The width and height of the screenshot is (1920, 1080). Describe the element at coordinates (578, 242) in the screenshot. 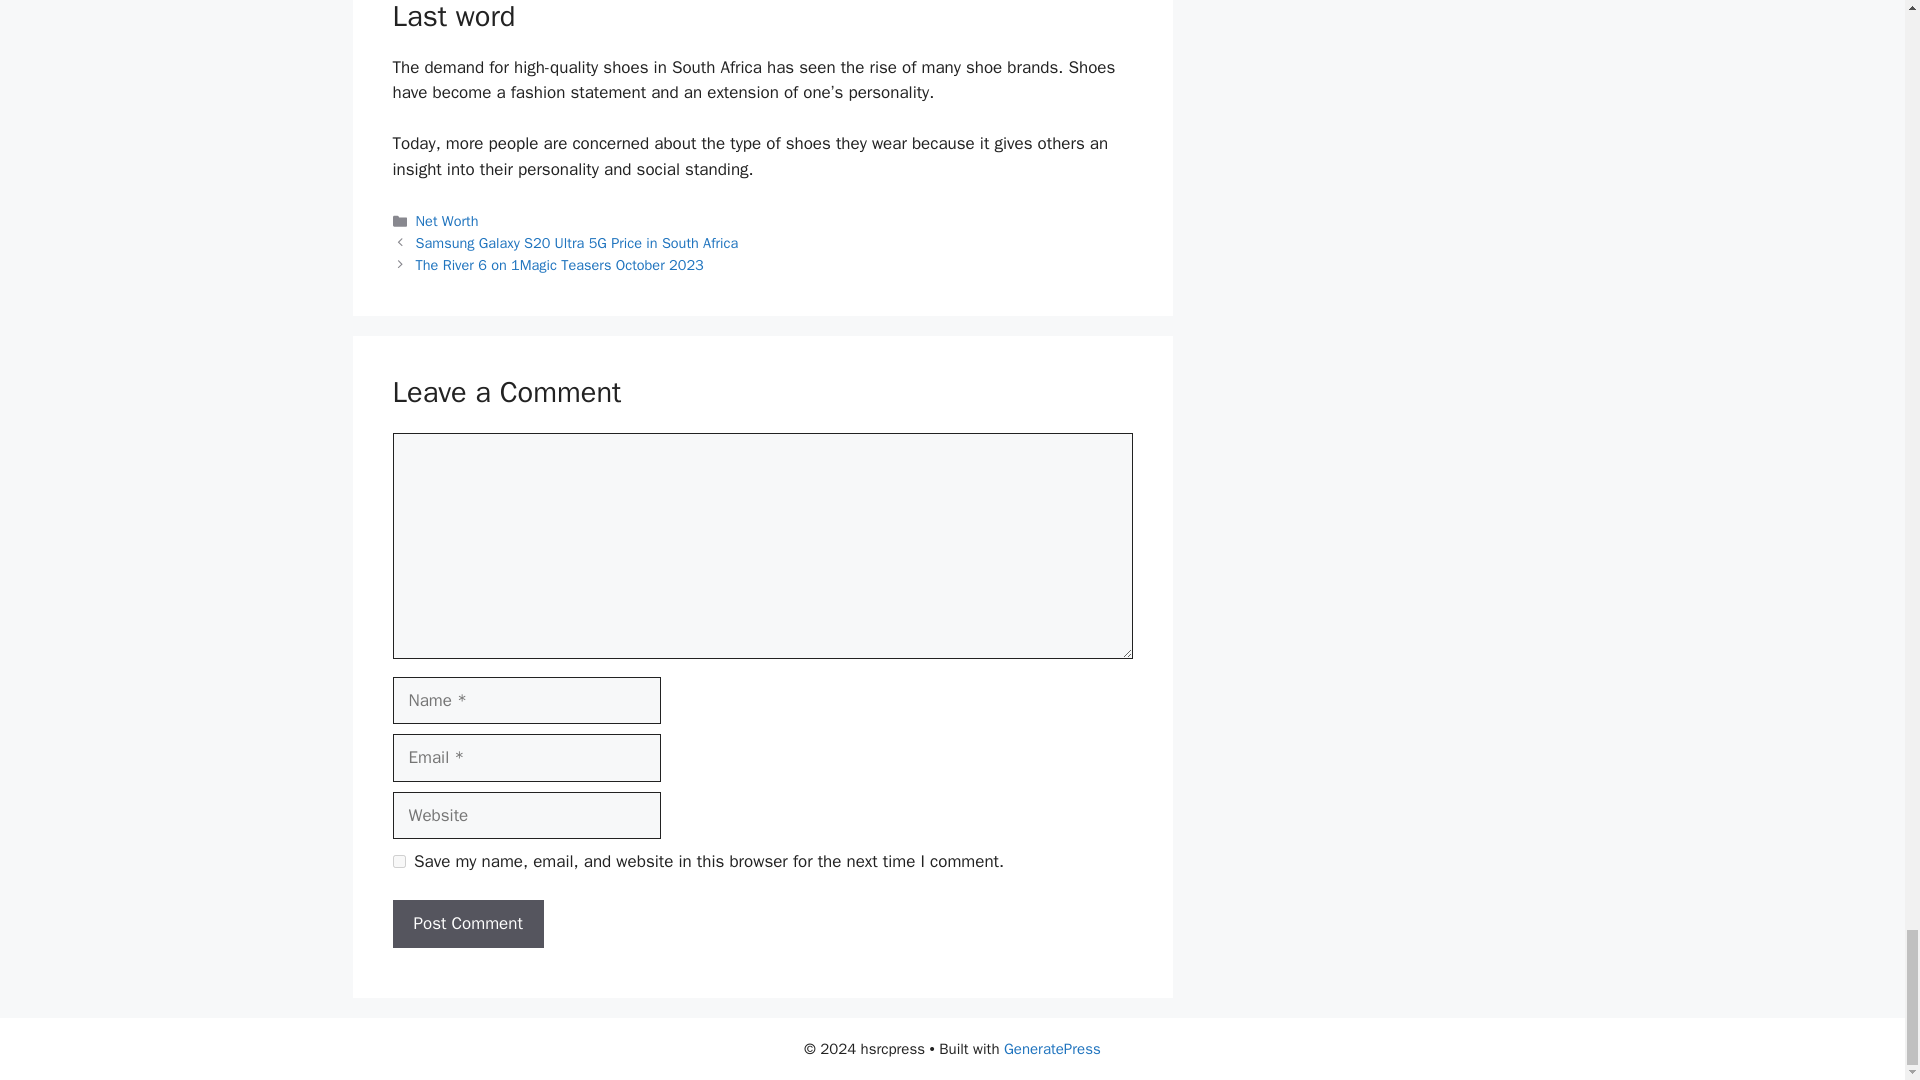

I see `Samsung Galaxy S20 Ultra 5G Price in South Africa` at that location.